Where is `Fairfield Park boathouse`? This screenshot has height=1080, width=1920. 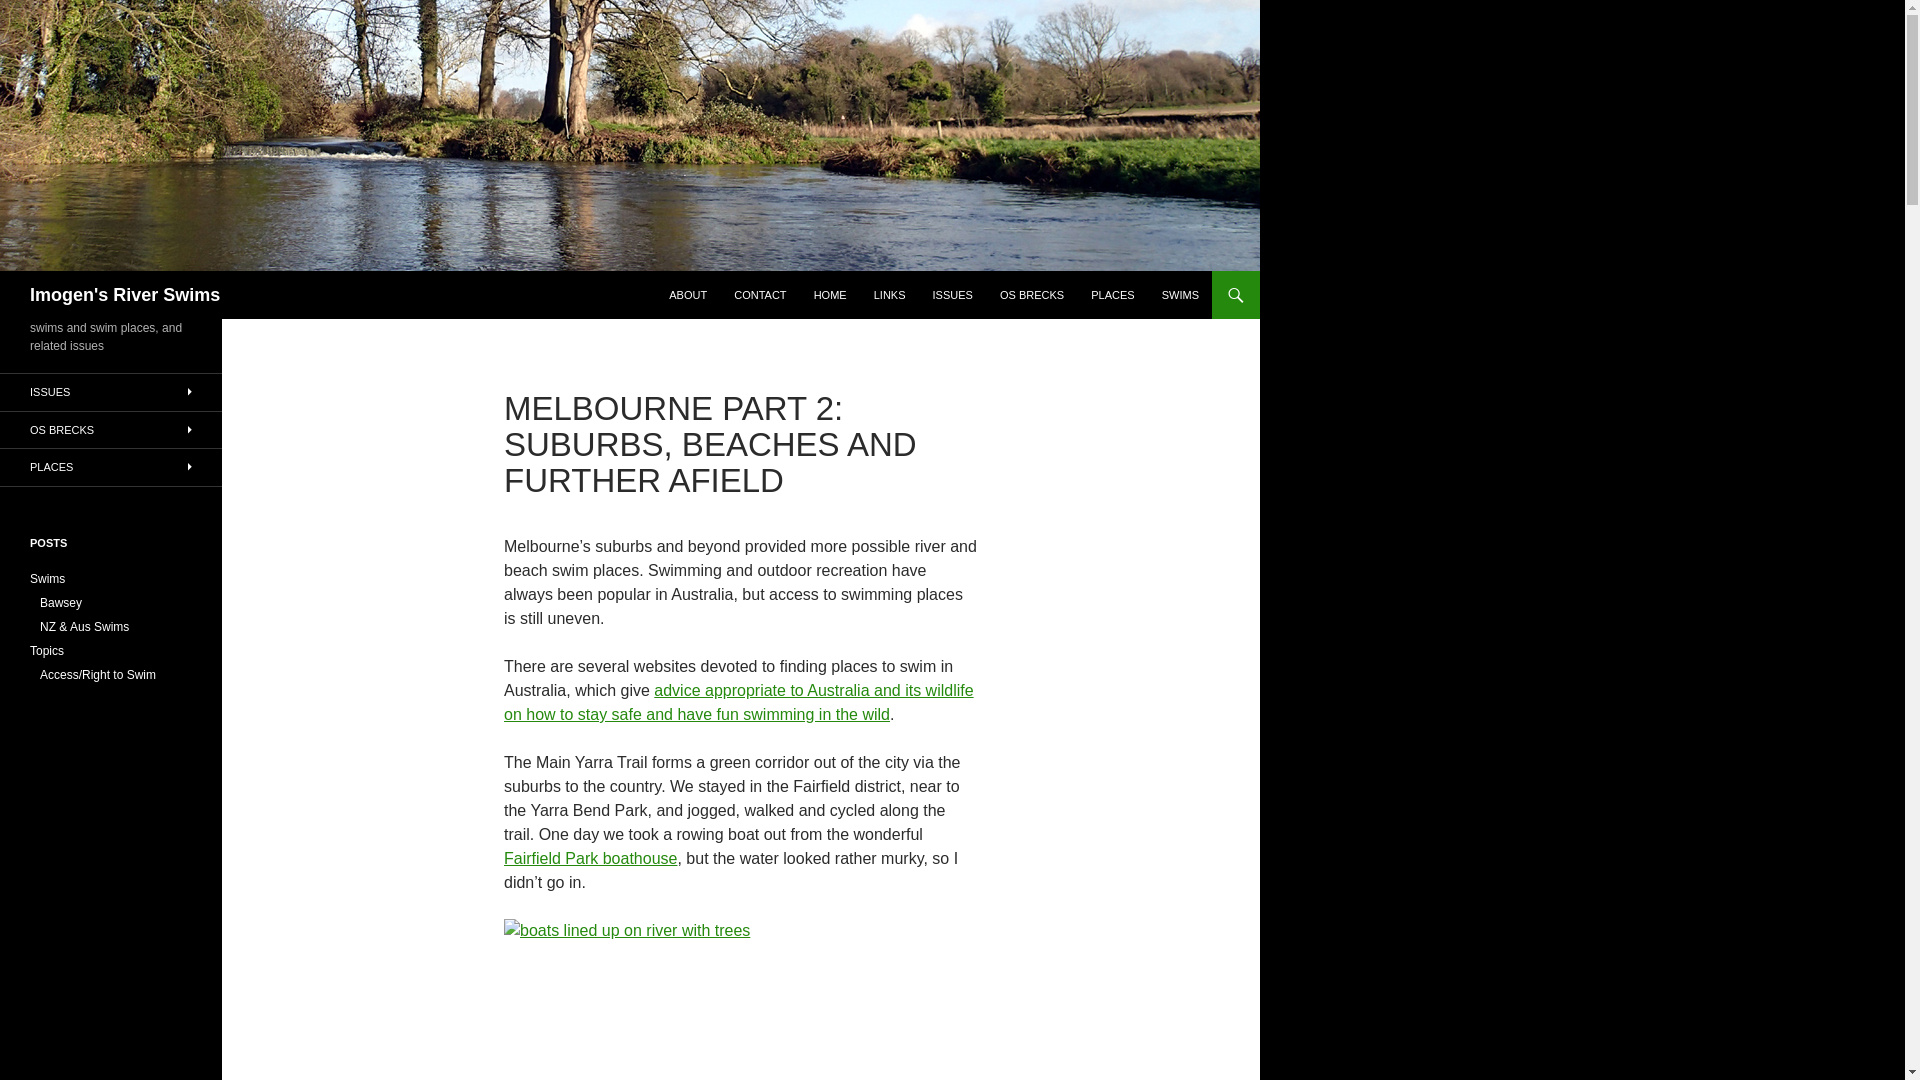 Fairfield Park boathouse is located at coordinates (590, 858).